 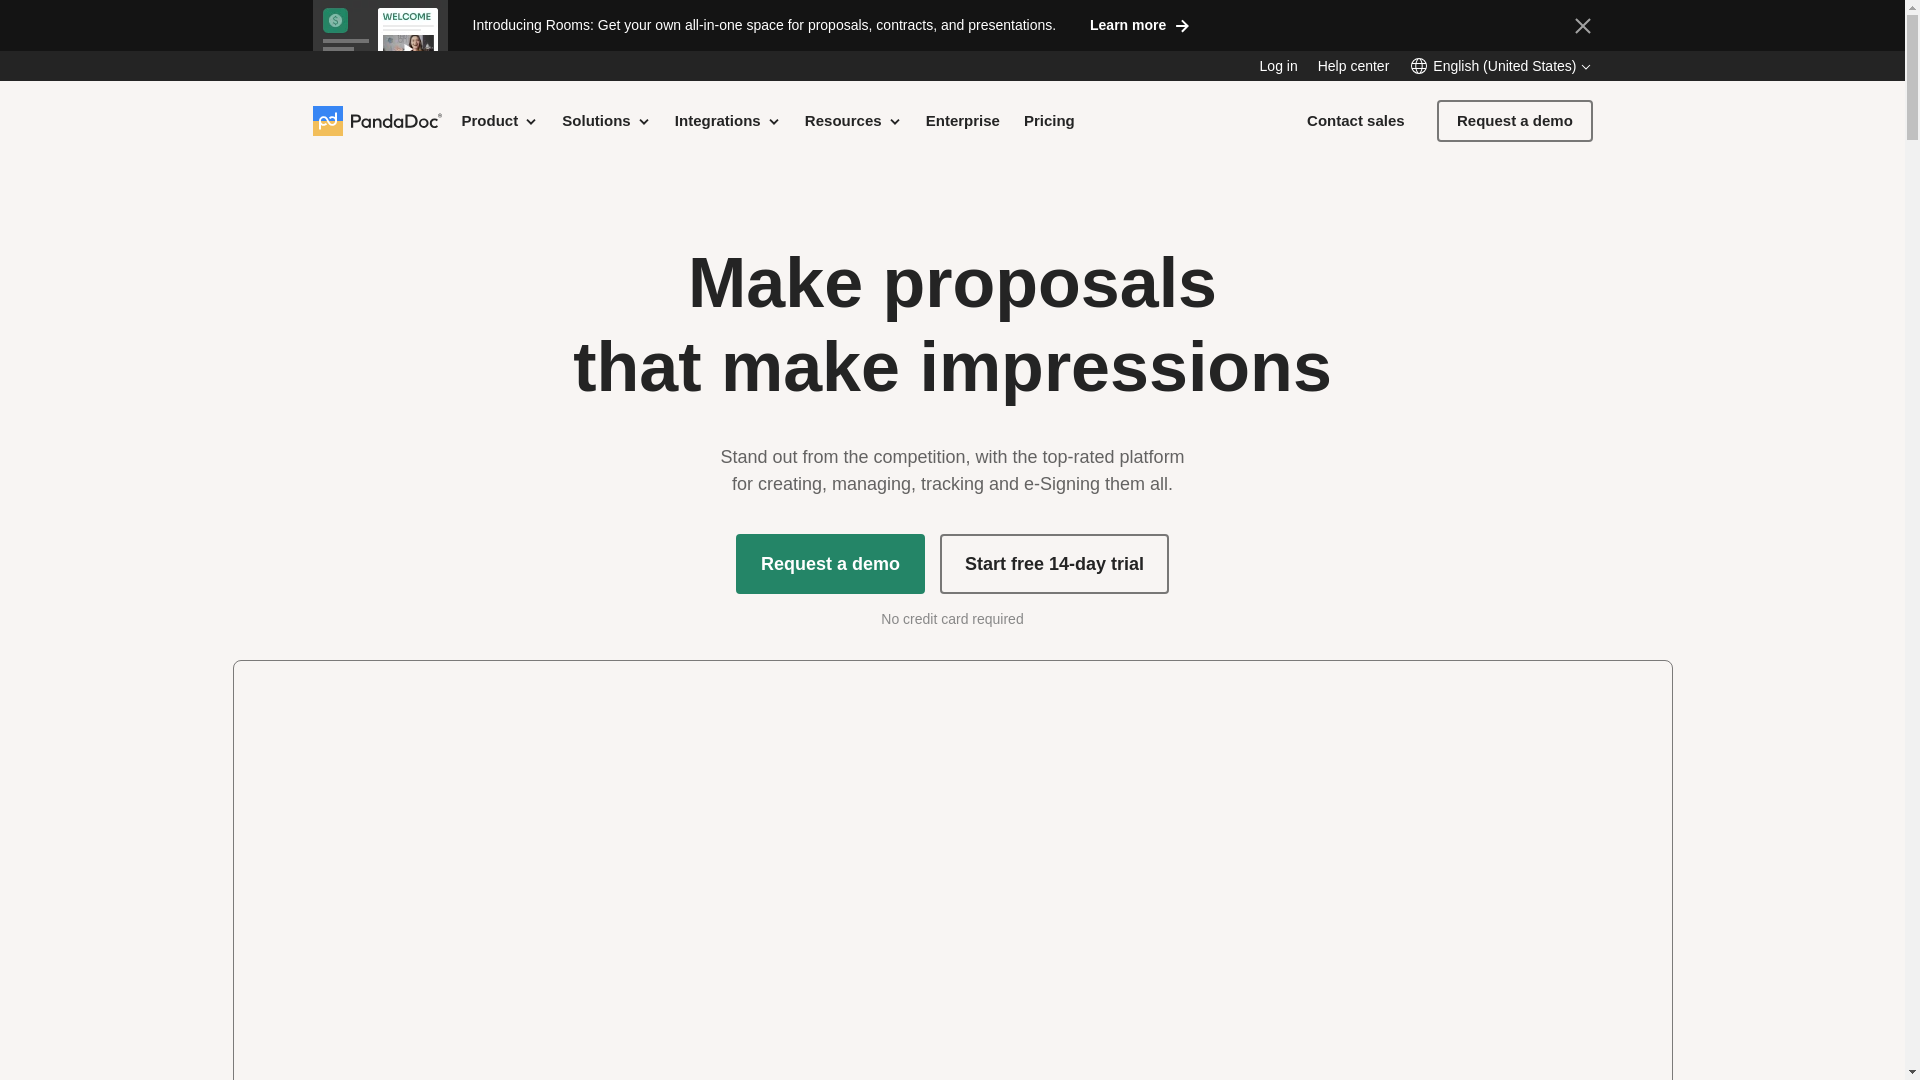 What do you see at coordinates (606, 120) in the screenshot?
I see `Solutions` at bounding box center [606, 120].